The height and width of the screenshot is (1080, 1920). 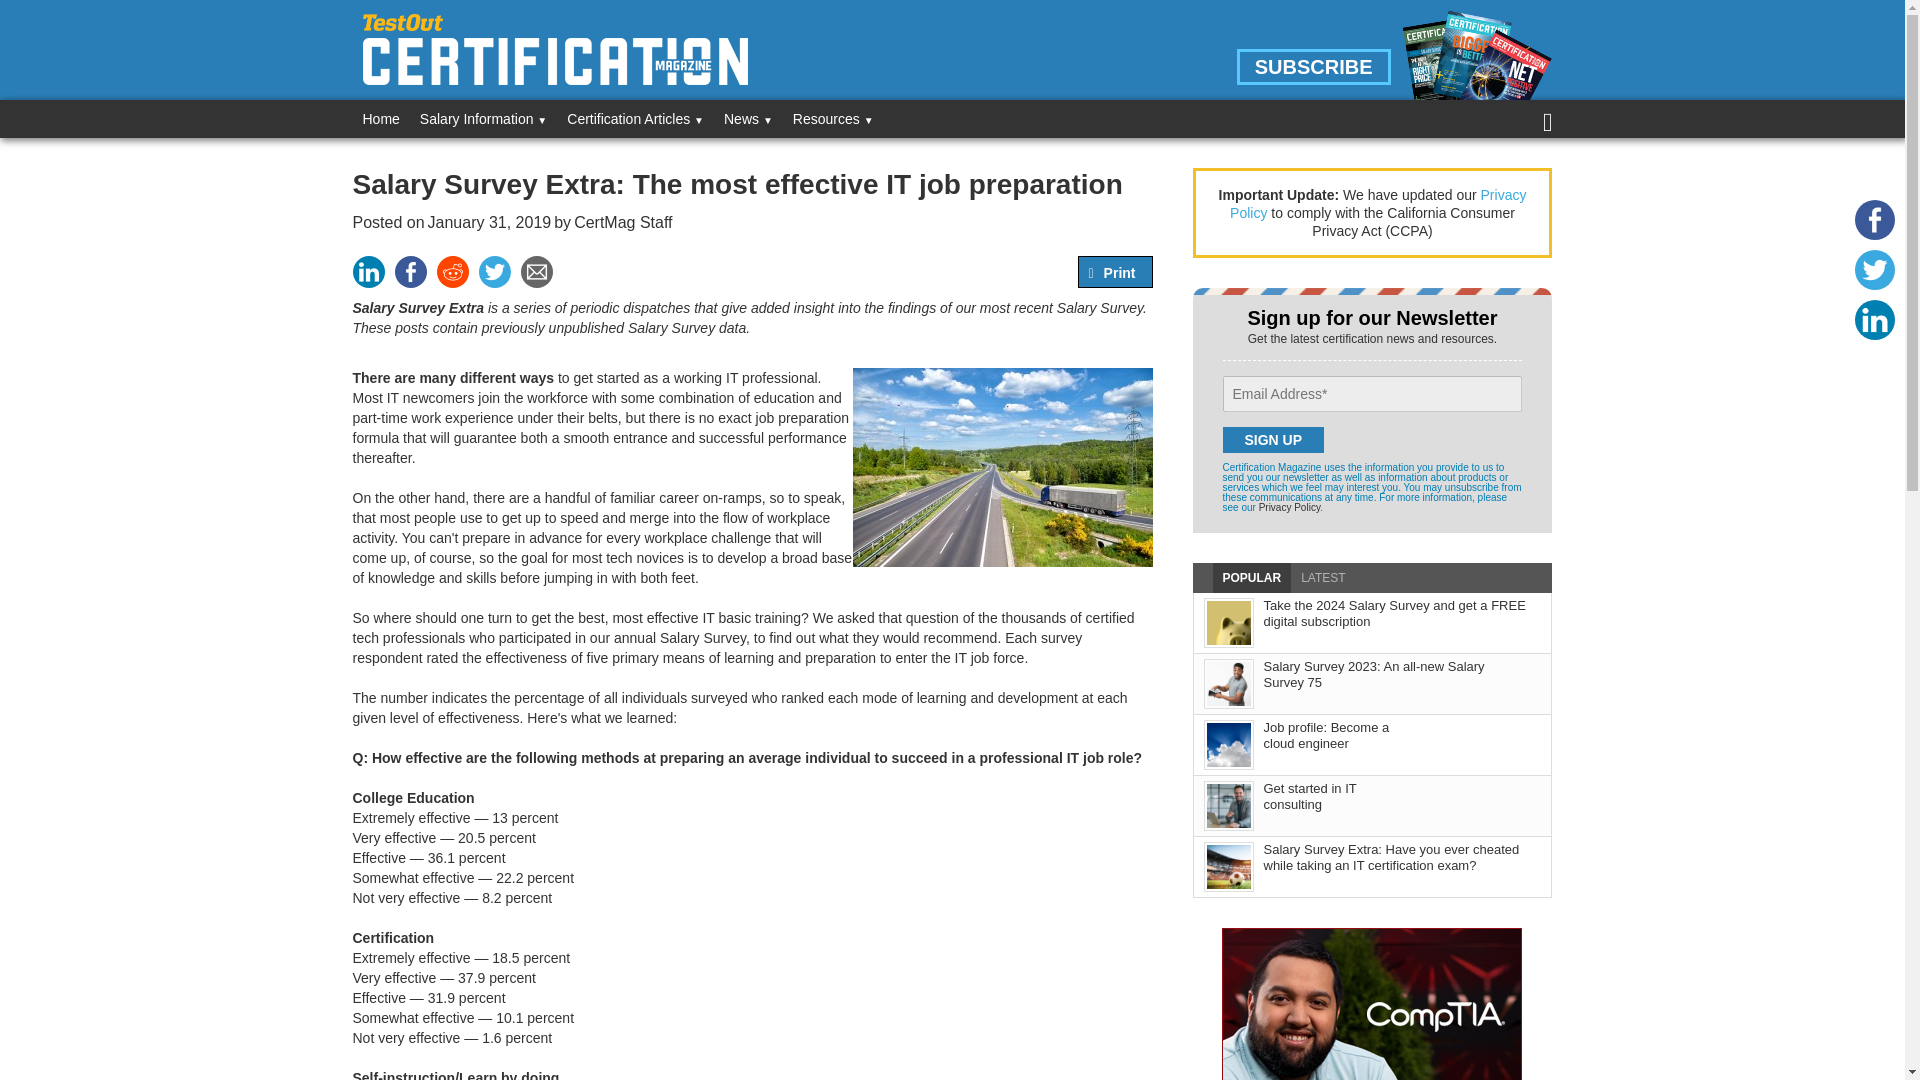 What do you see at coordinates (380, 119) in the screenshot?
I see `Home` at bounding box center [380, 119].